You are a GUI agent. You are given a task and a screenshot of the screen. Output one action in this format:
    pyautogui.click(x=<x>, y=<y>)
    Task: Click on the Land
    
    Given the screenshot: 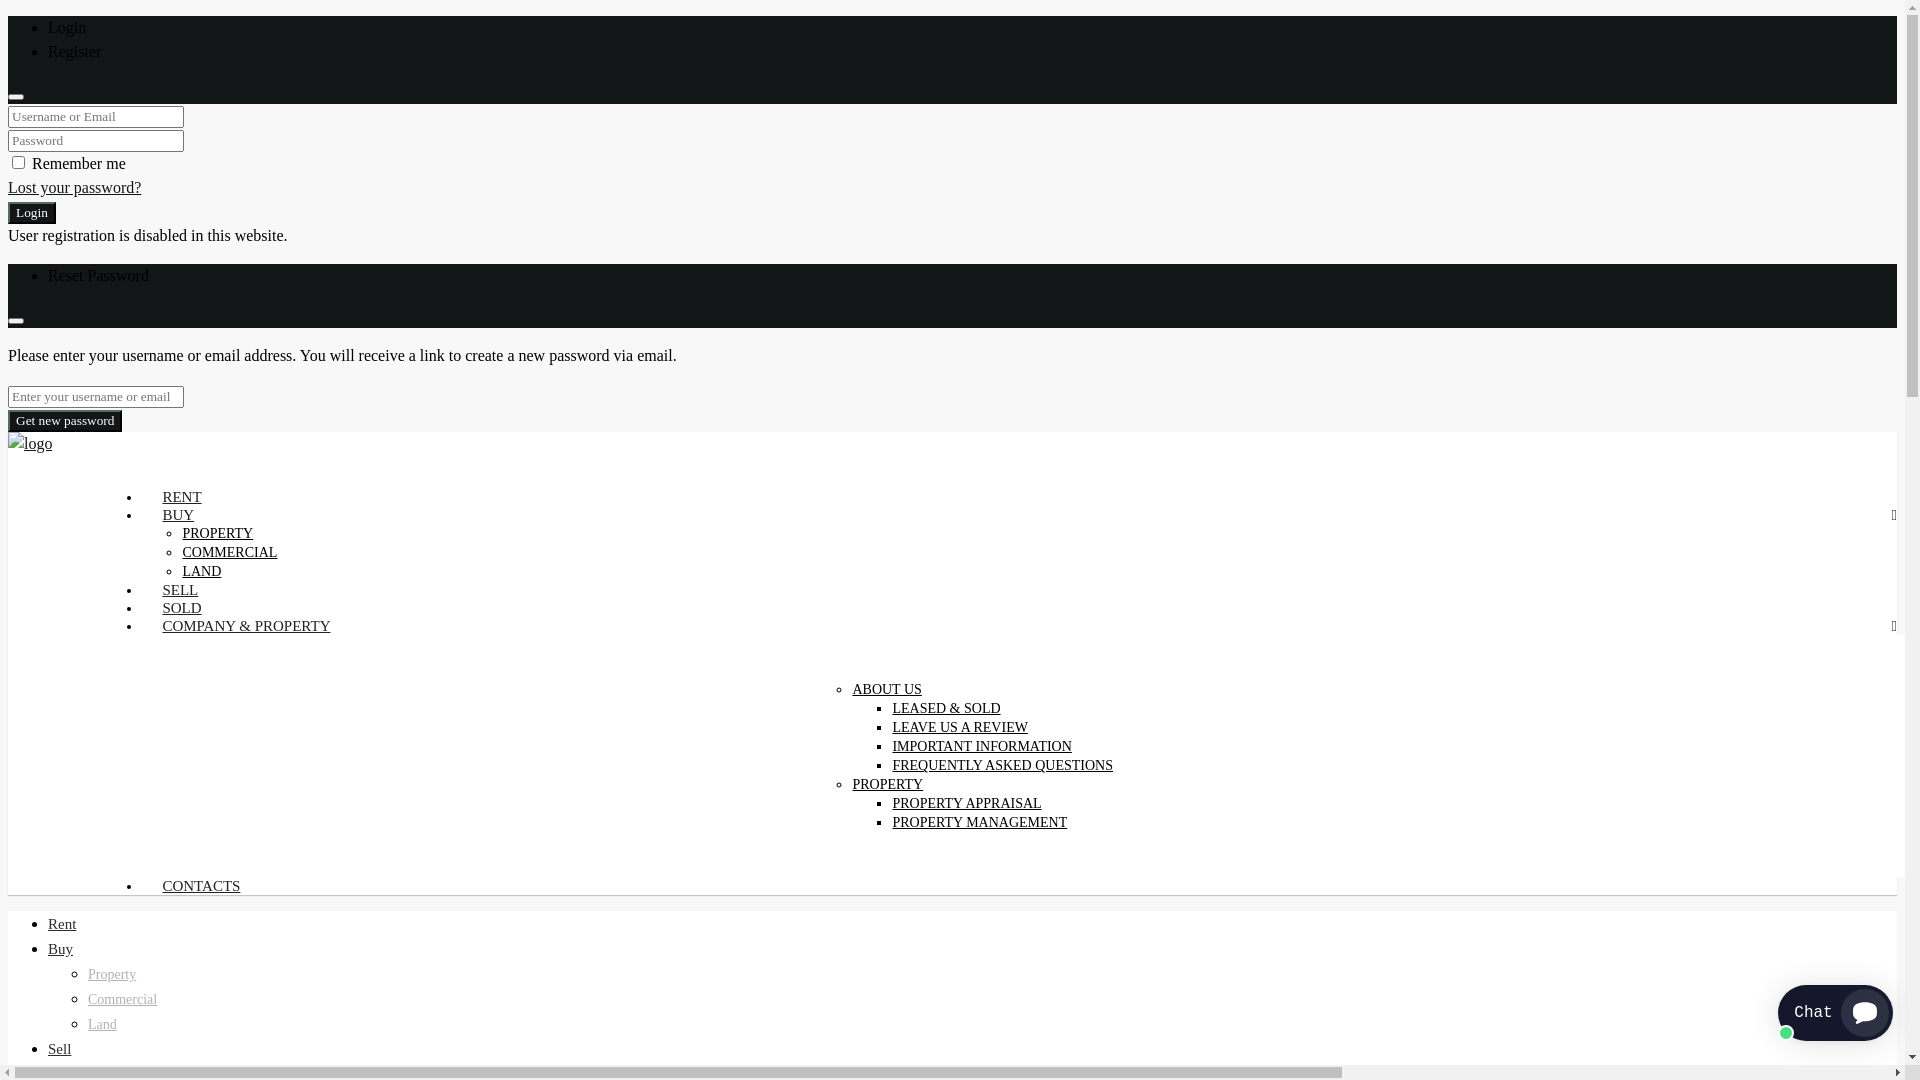 What is the action you would take?
    pyautogui.click(x=102, y=1024)
    